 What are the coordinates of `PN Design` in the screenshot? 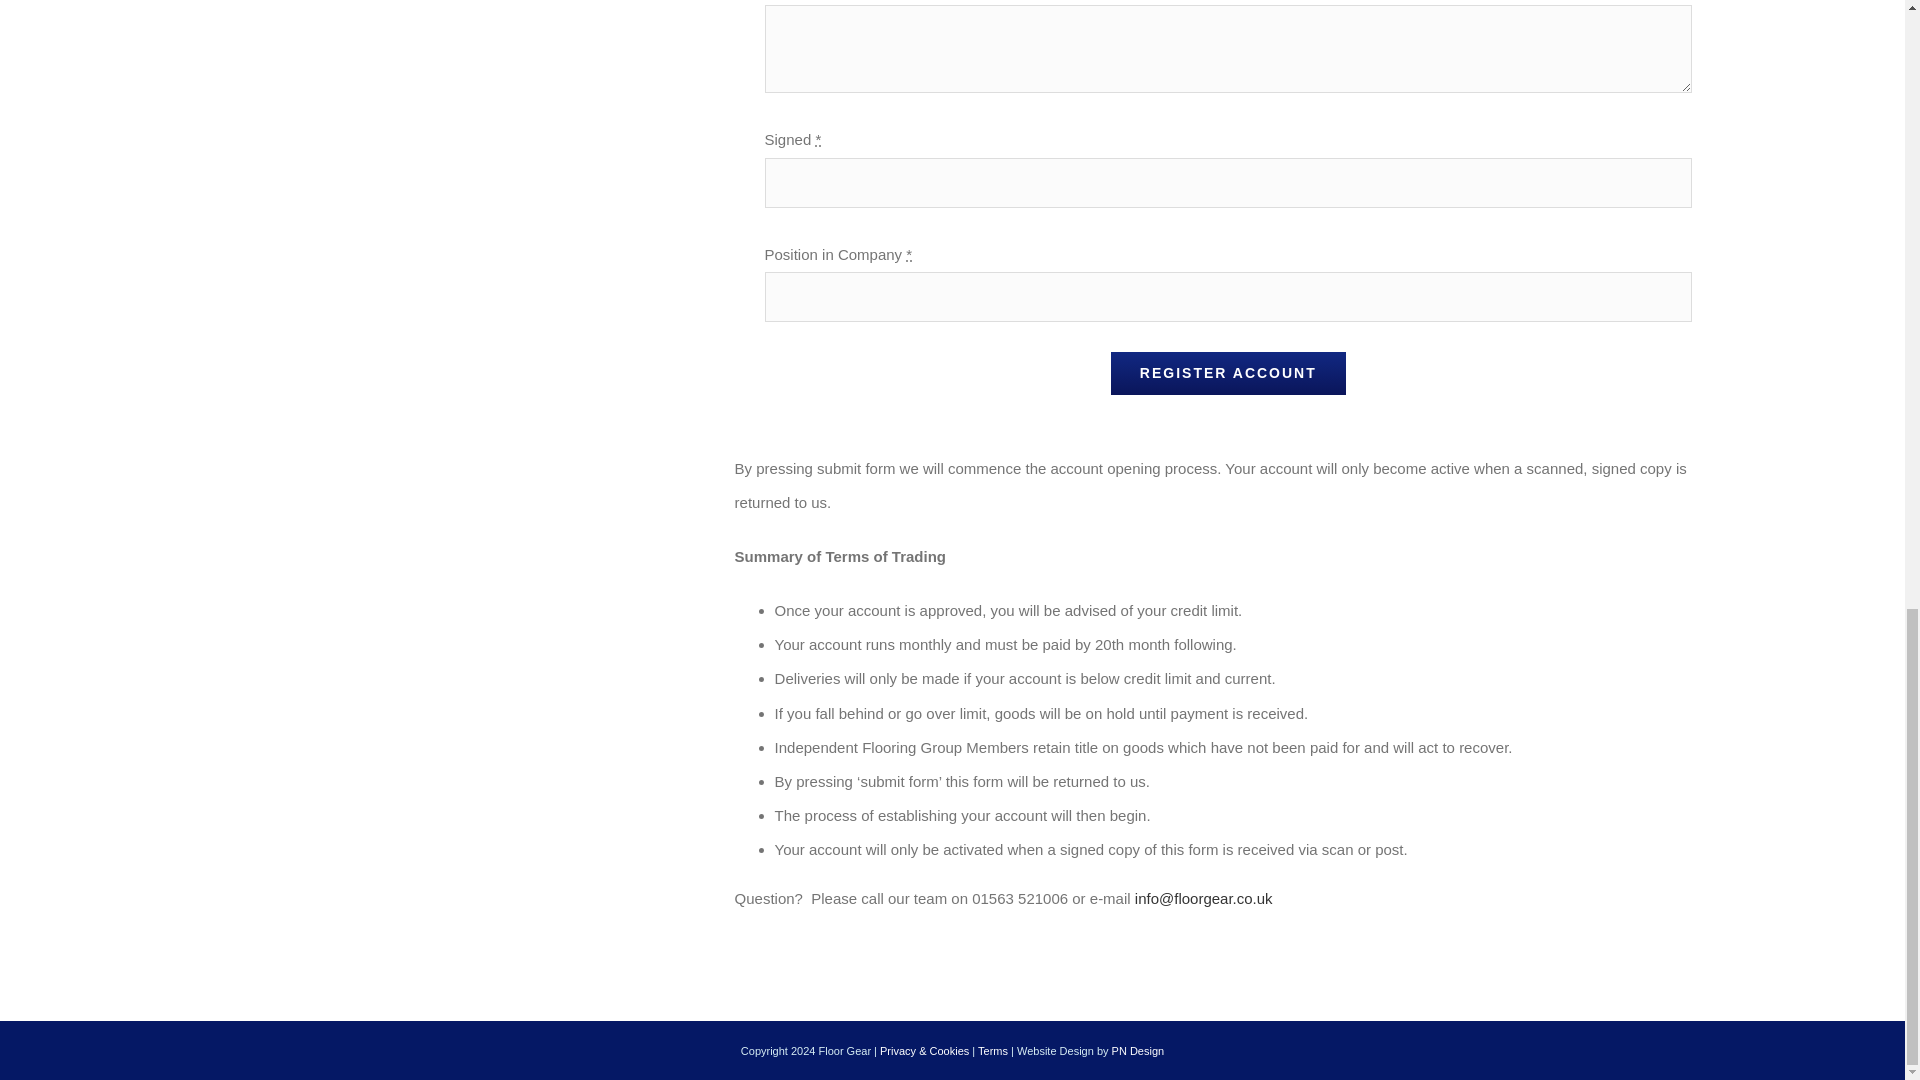 It's located at (1138, 1051).